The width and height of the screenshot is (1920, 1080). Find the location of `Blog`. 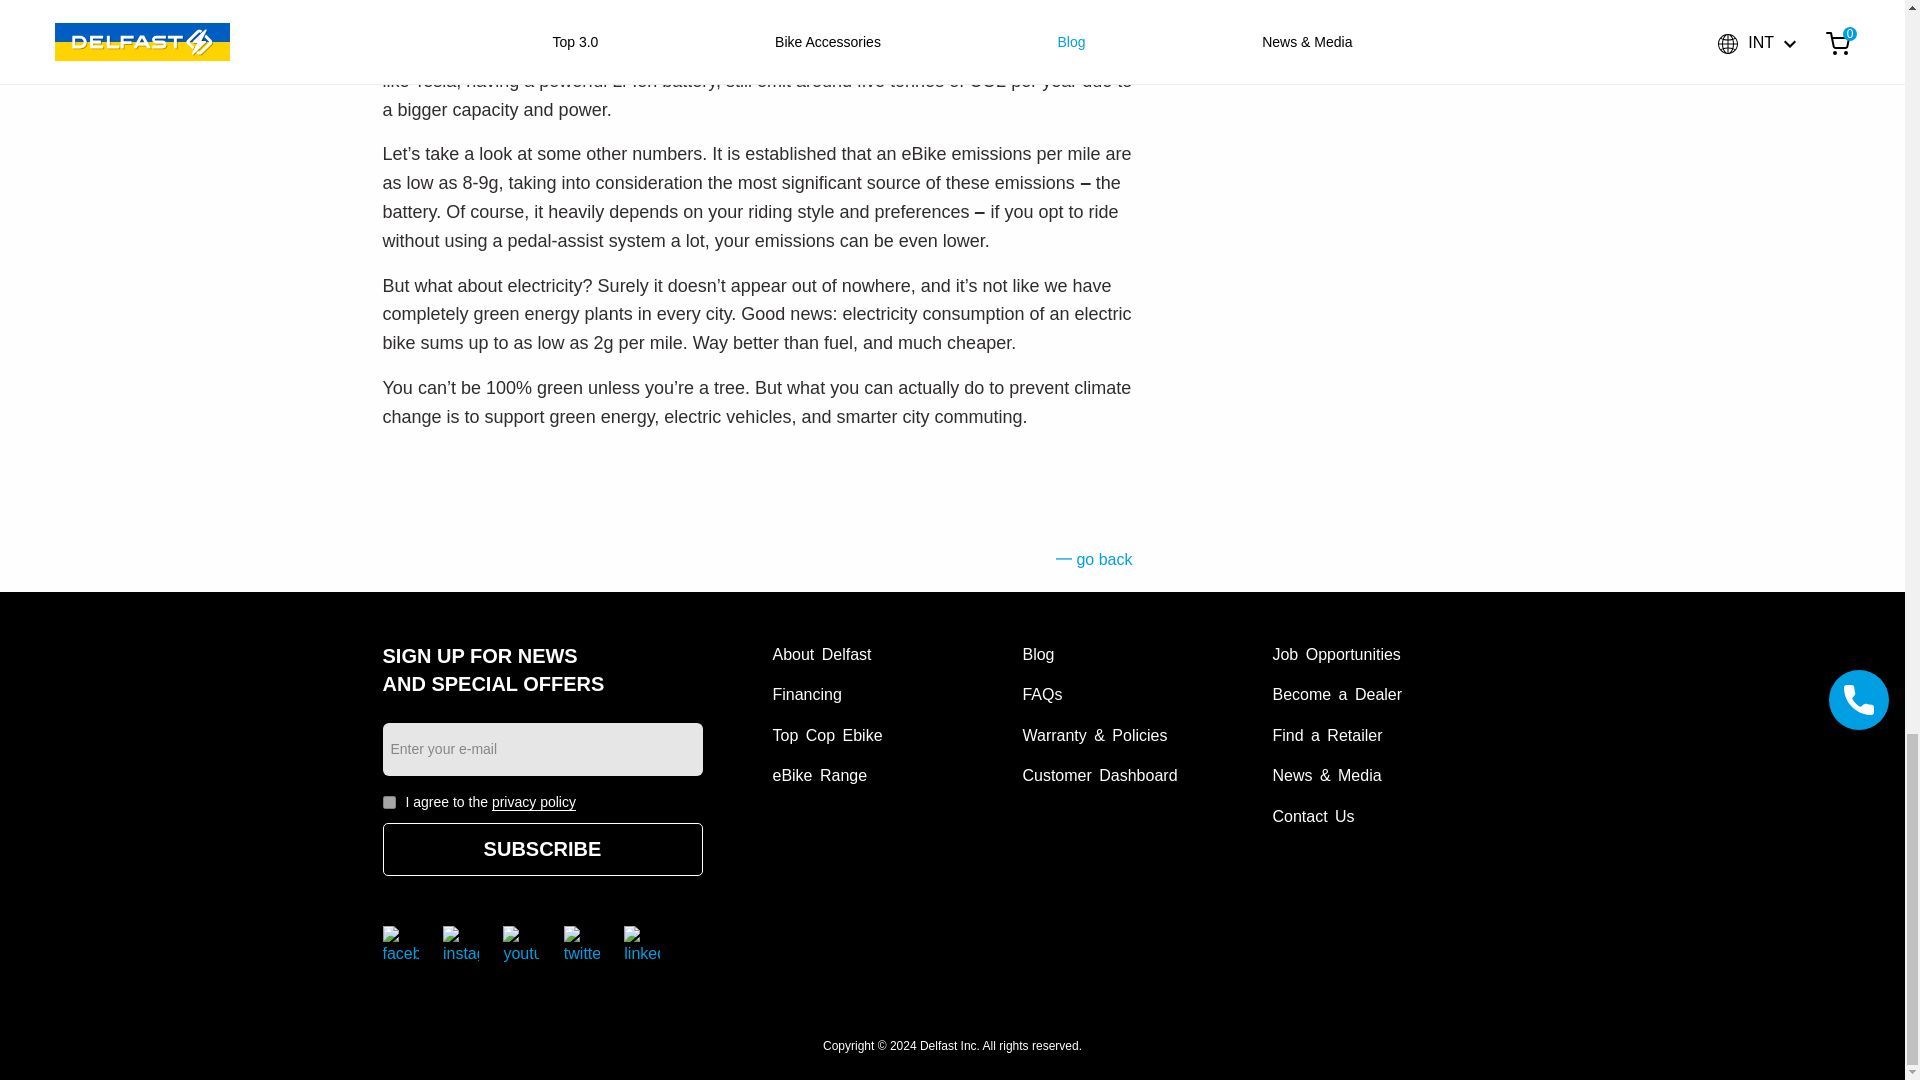

Blog is located at coordinates (1038, 654).